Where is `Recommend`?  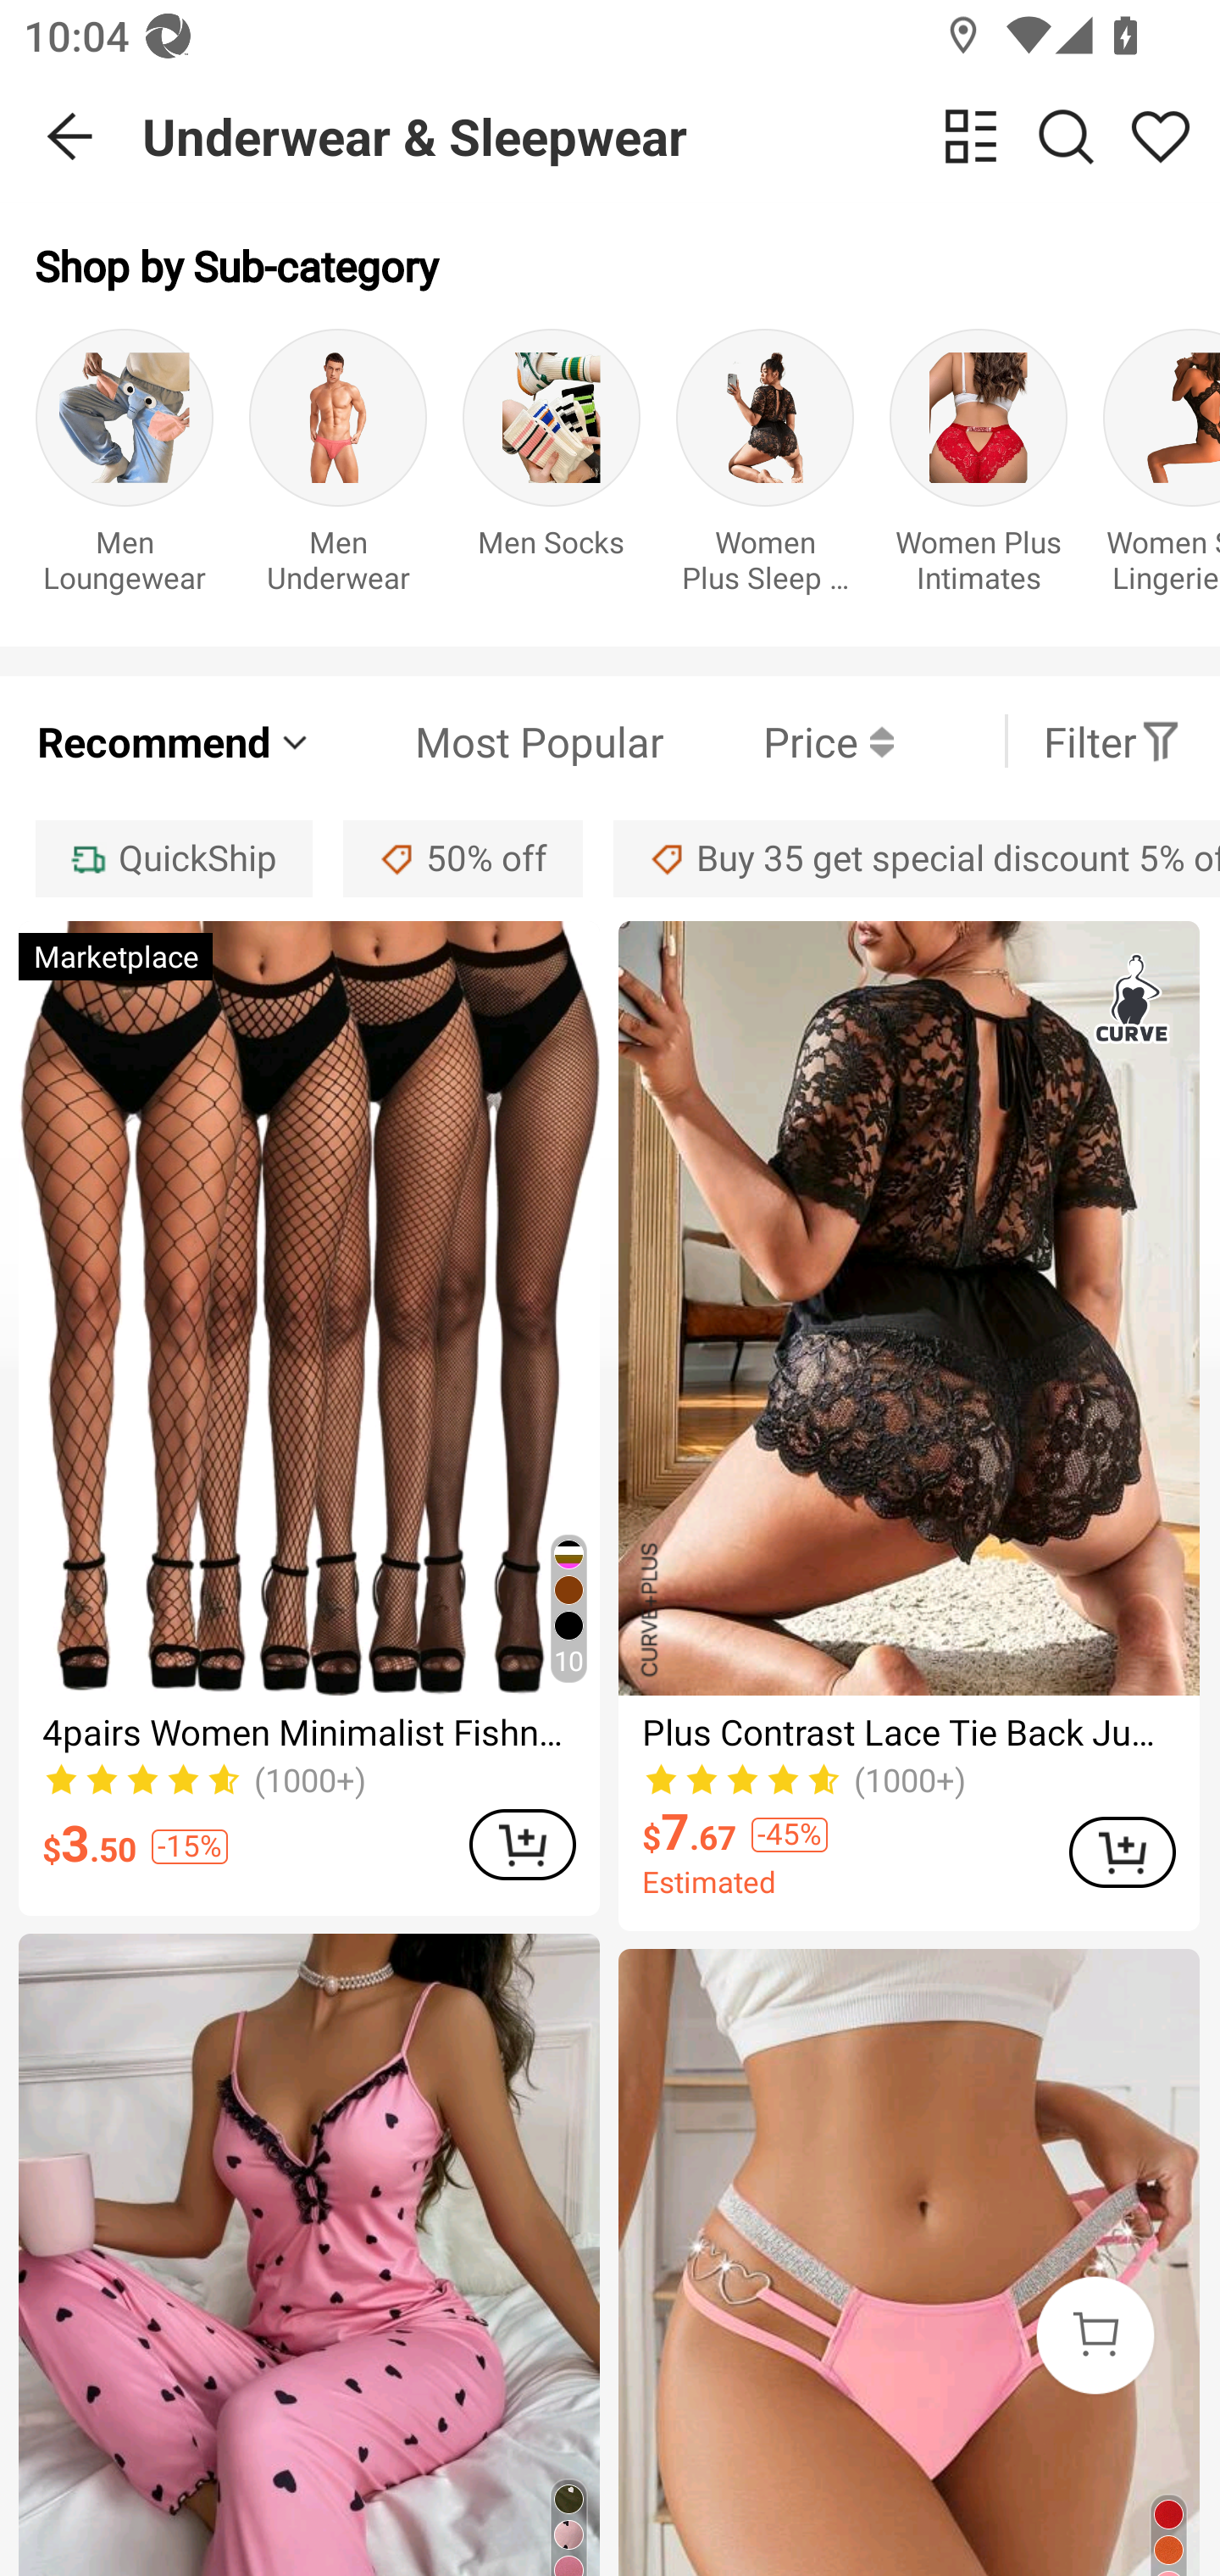 Recommend is located at coordinates (175, 741).